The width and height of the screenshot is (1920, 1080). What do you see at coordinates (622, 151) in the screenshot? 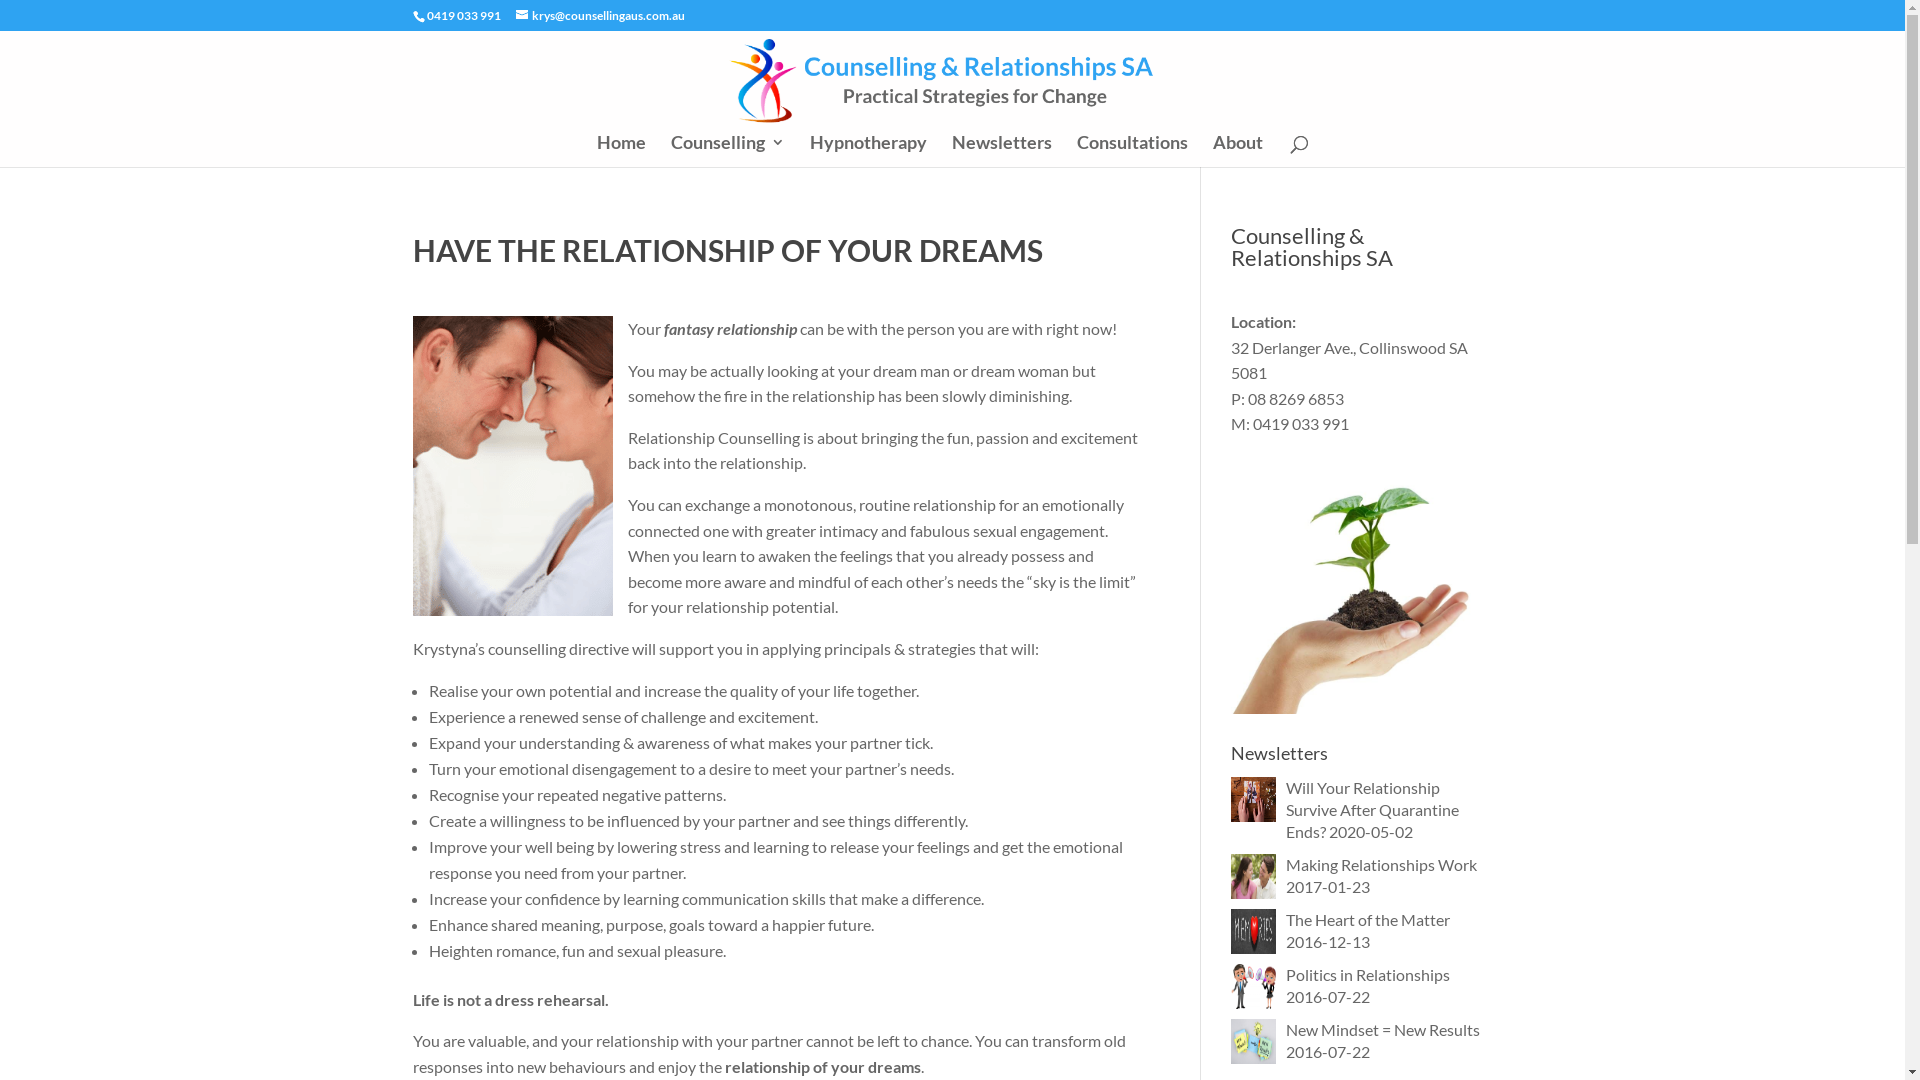
I see `Home` at bounding box center [622, 151].